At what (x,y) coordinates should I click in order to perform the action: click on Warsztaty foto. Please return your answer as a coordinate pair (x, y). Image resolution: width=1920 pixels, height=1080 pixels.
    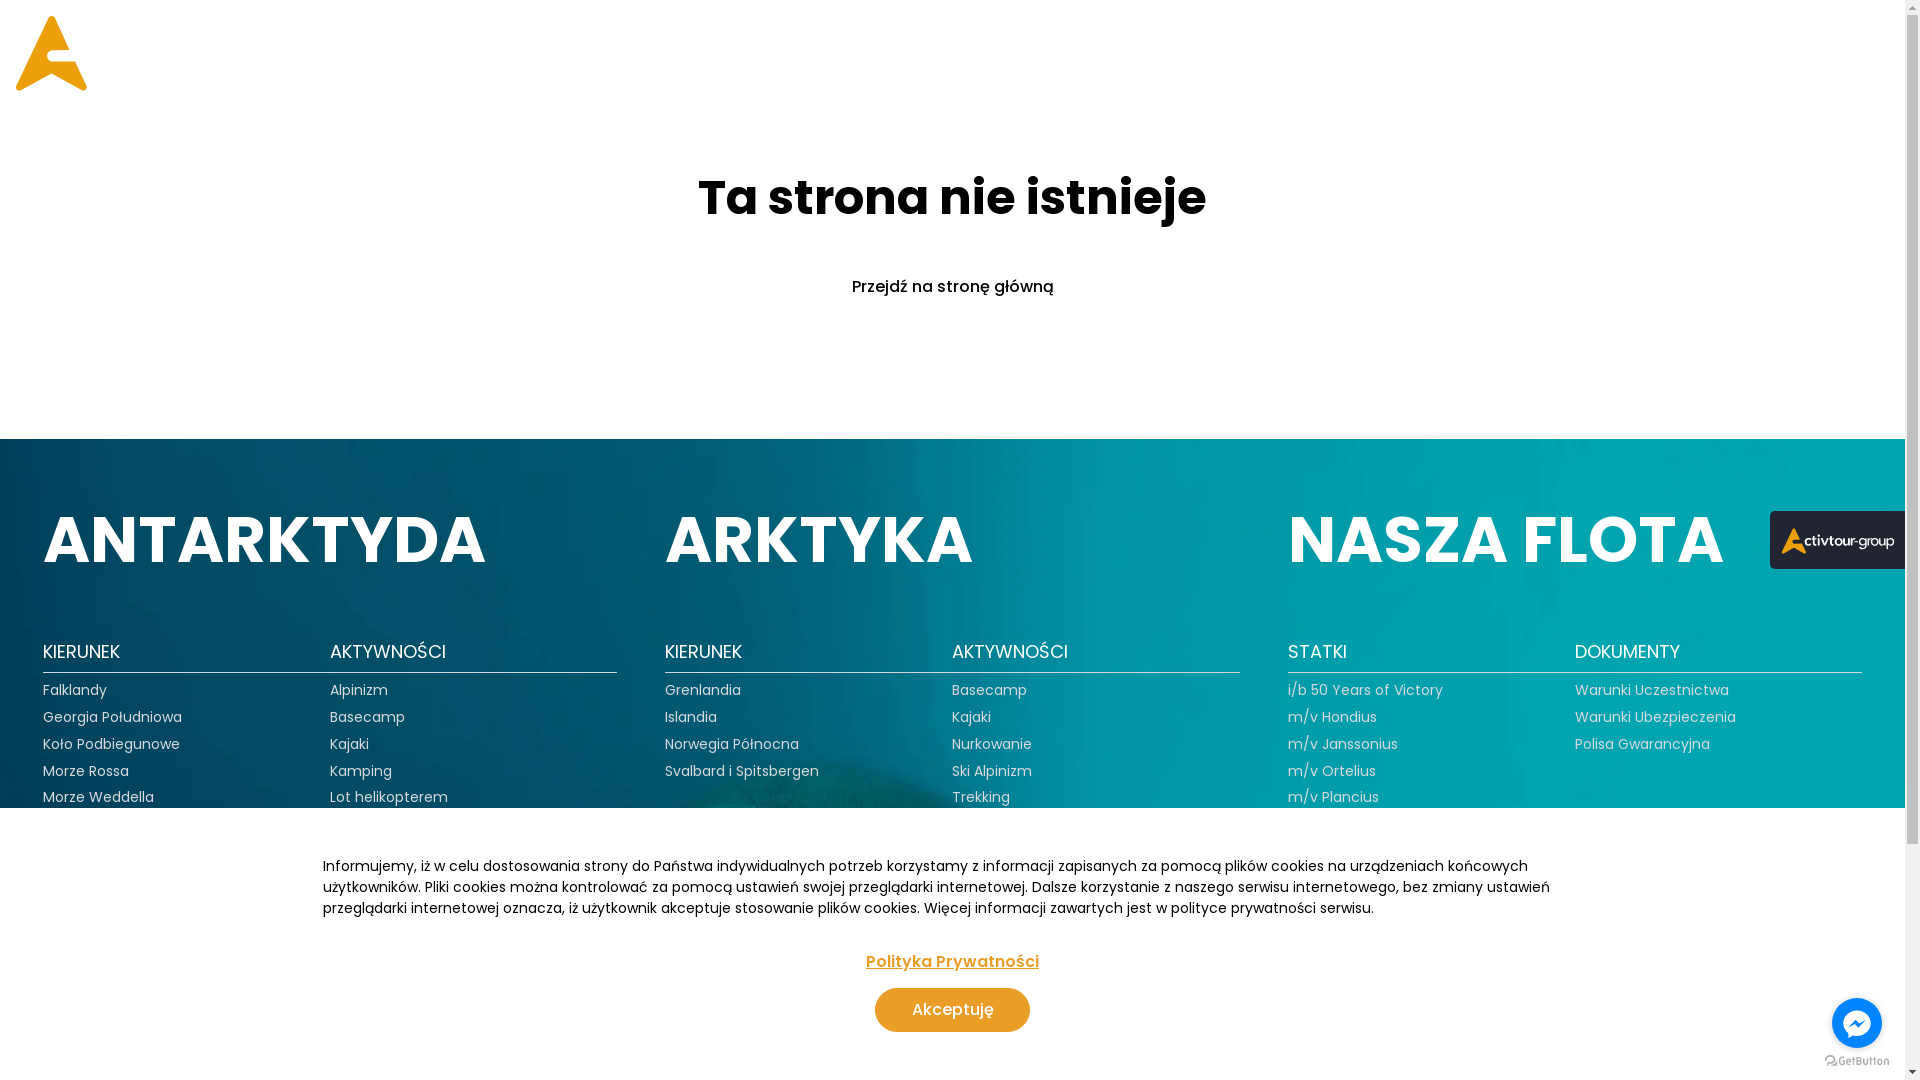
    Looking at the image, I should click on (382, 906).